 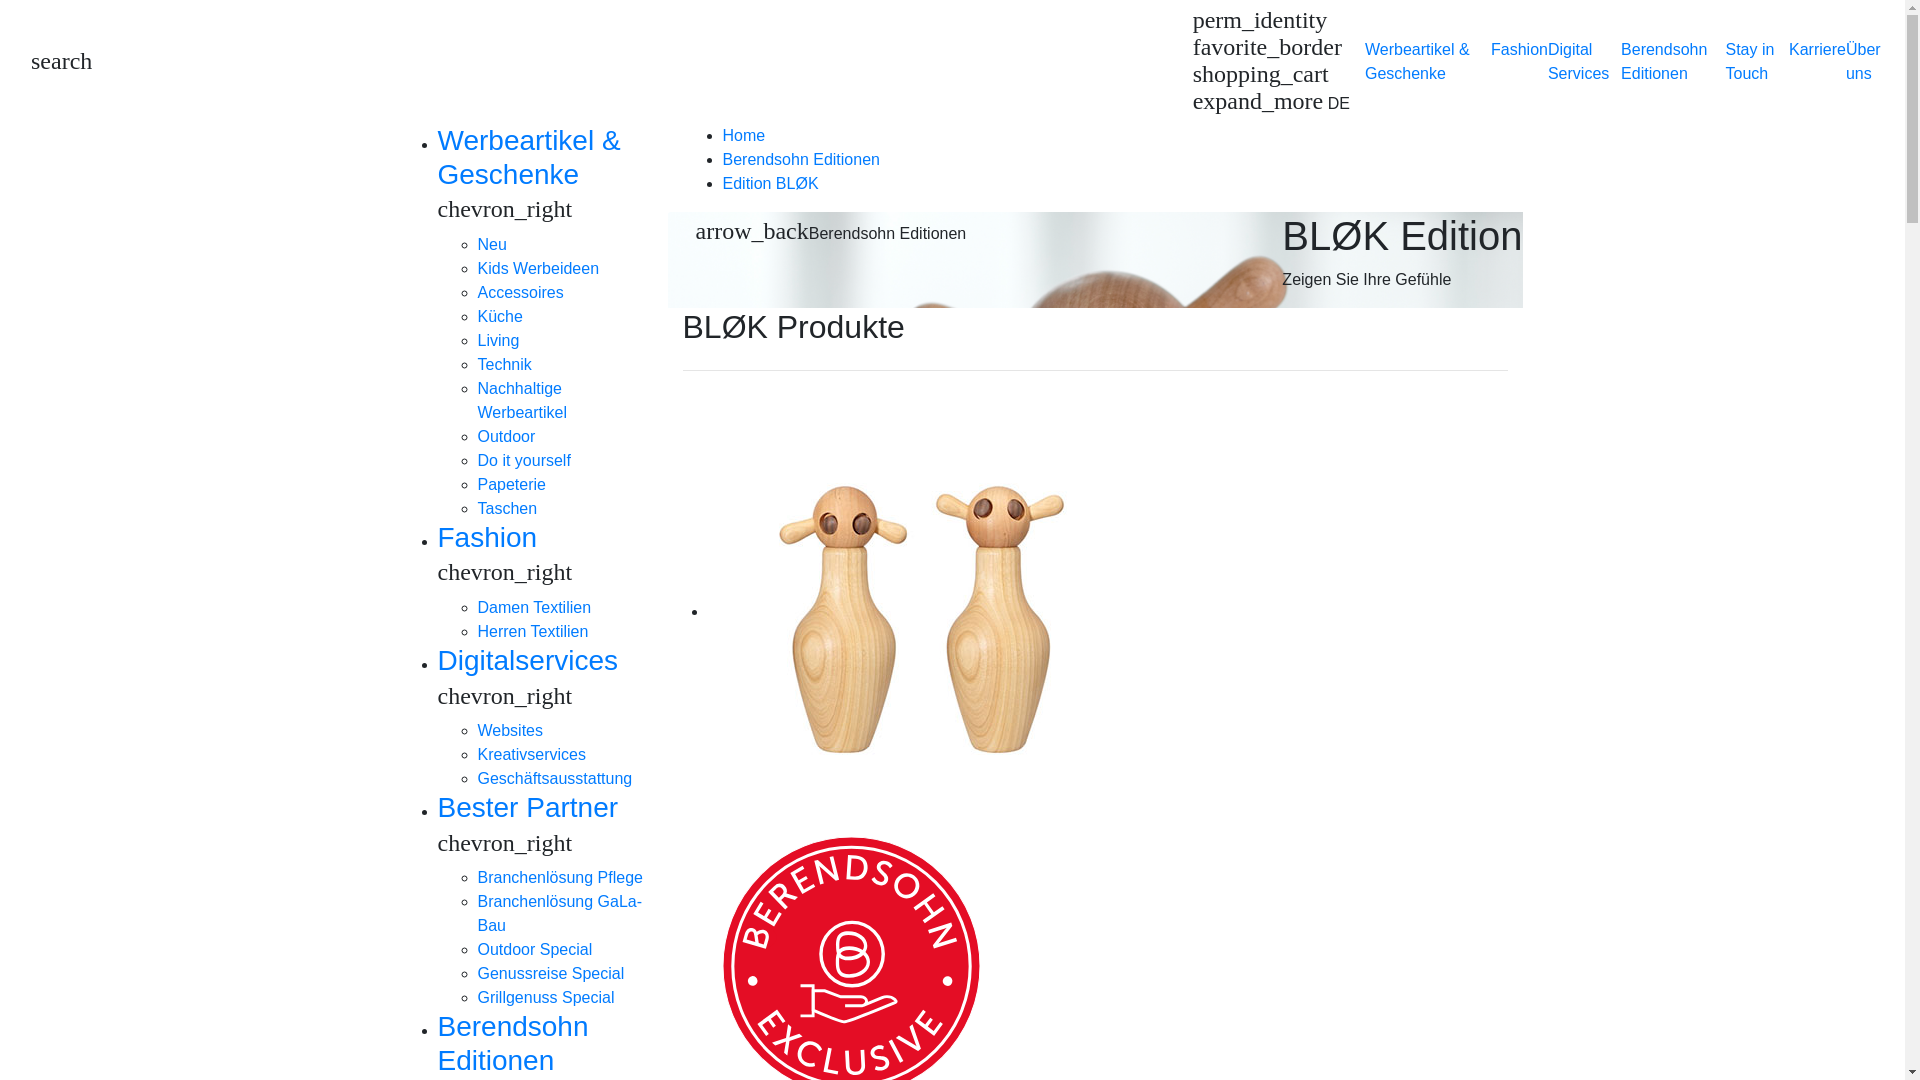 I want to click on Taschen, so click(x=508, y=508).